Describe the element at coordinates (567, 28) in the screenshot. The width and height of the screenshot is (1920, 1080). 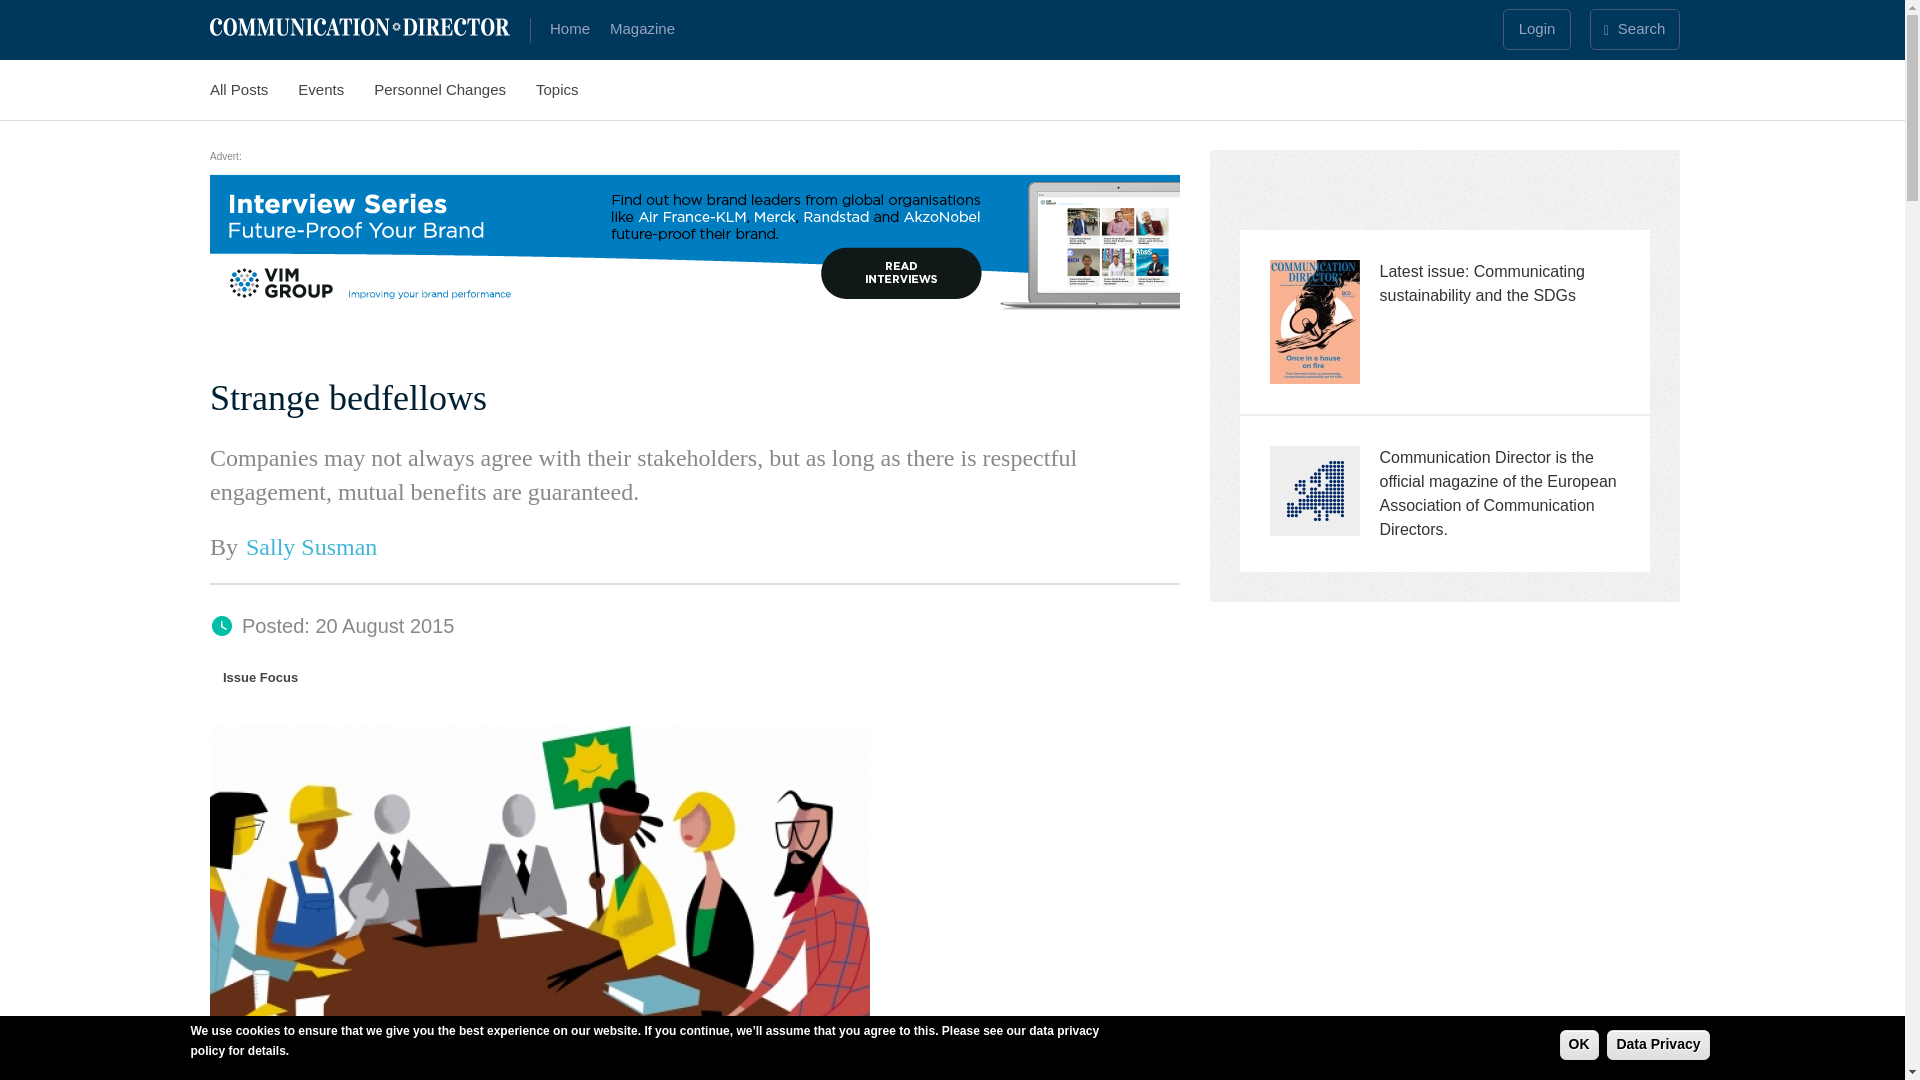
I see `Home` at that location.